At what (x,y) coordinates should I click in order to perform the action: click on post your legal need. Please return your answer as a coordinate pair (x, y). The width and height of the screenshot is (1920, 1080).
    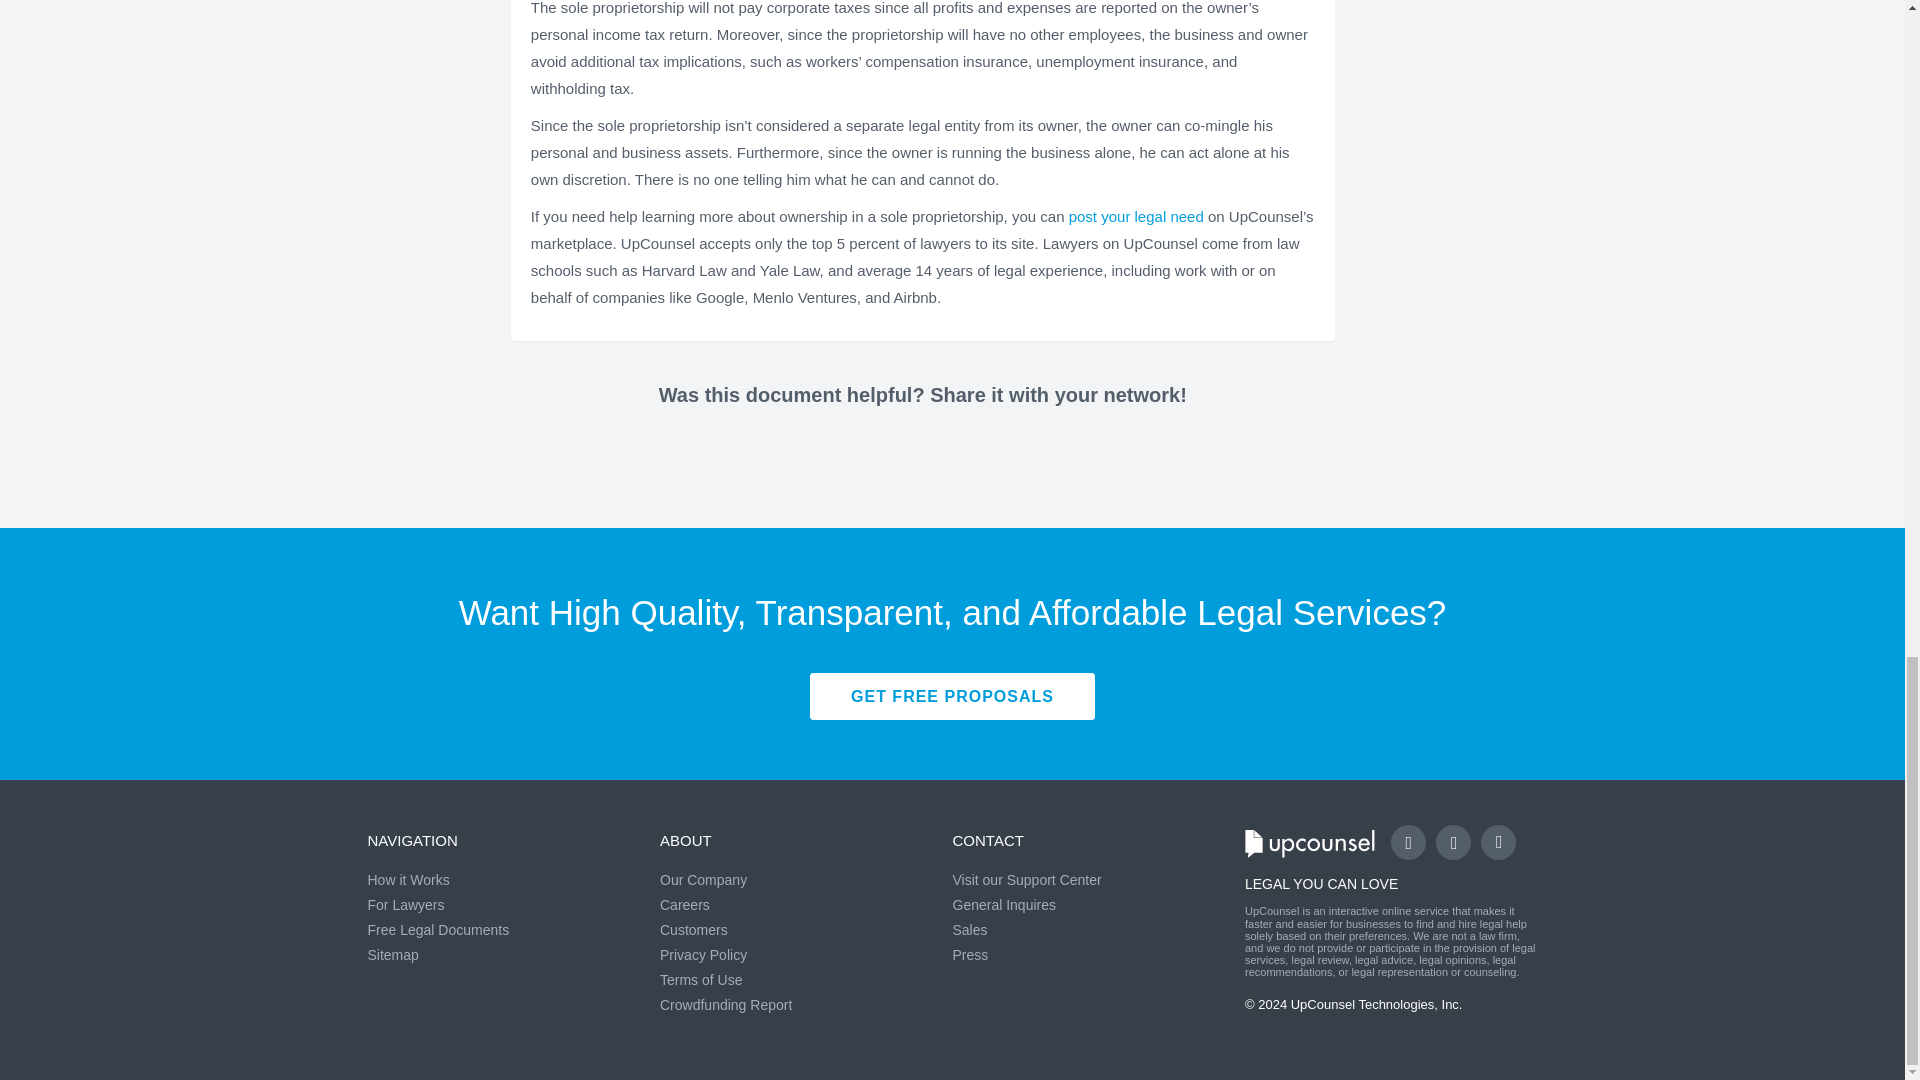
    Looking at the image, I should click on (1136, 216).